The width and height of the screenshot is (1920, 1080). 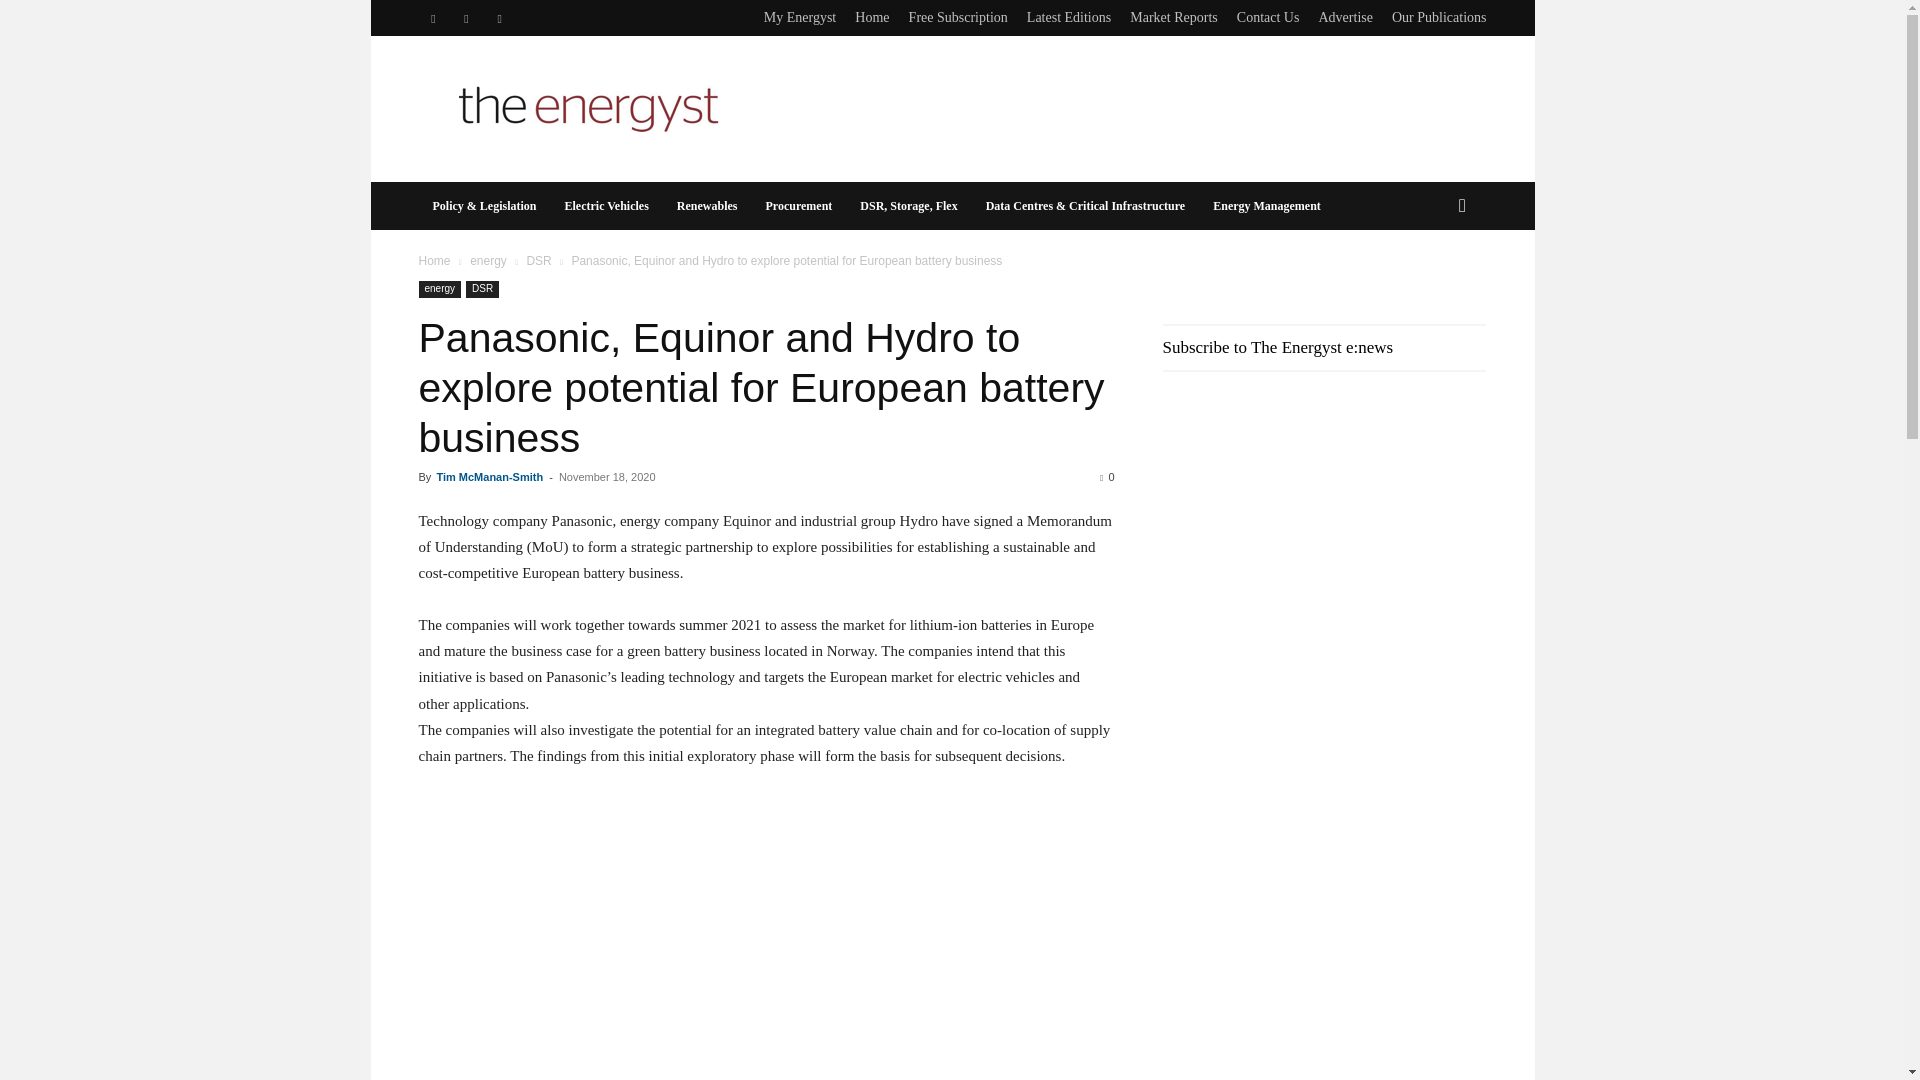 I want to click on Search, so click(x=1430, y=286).